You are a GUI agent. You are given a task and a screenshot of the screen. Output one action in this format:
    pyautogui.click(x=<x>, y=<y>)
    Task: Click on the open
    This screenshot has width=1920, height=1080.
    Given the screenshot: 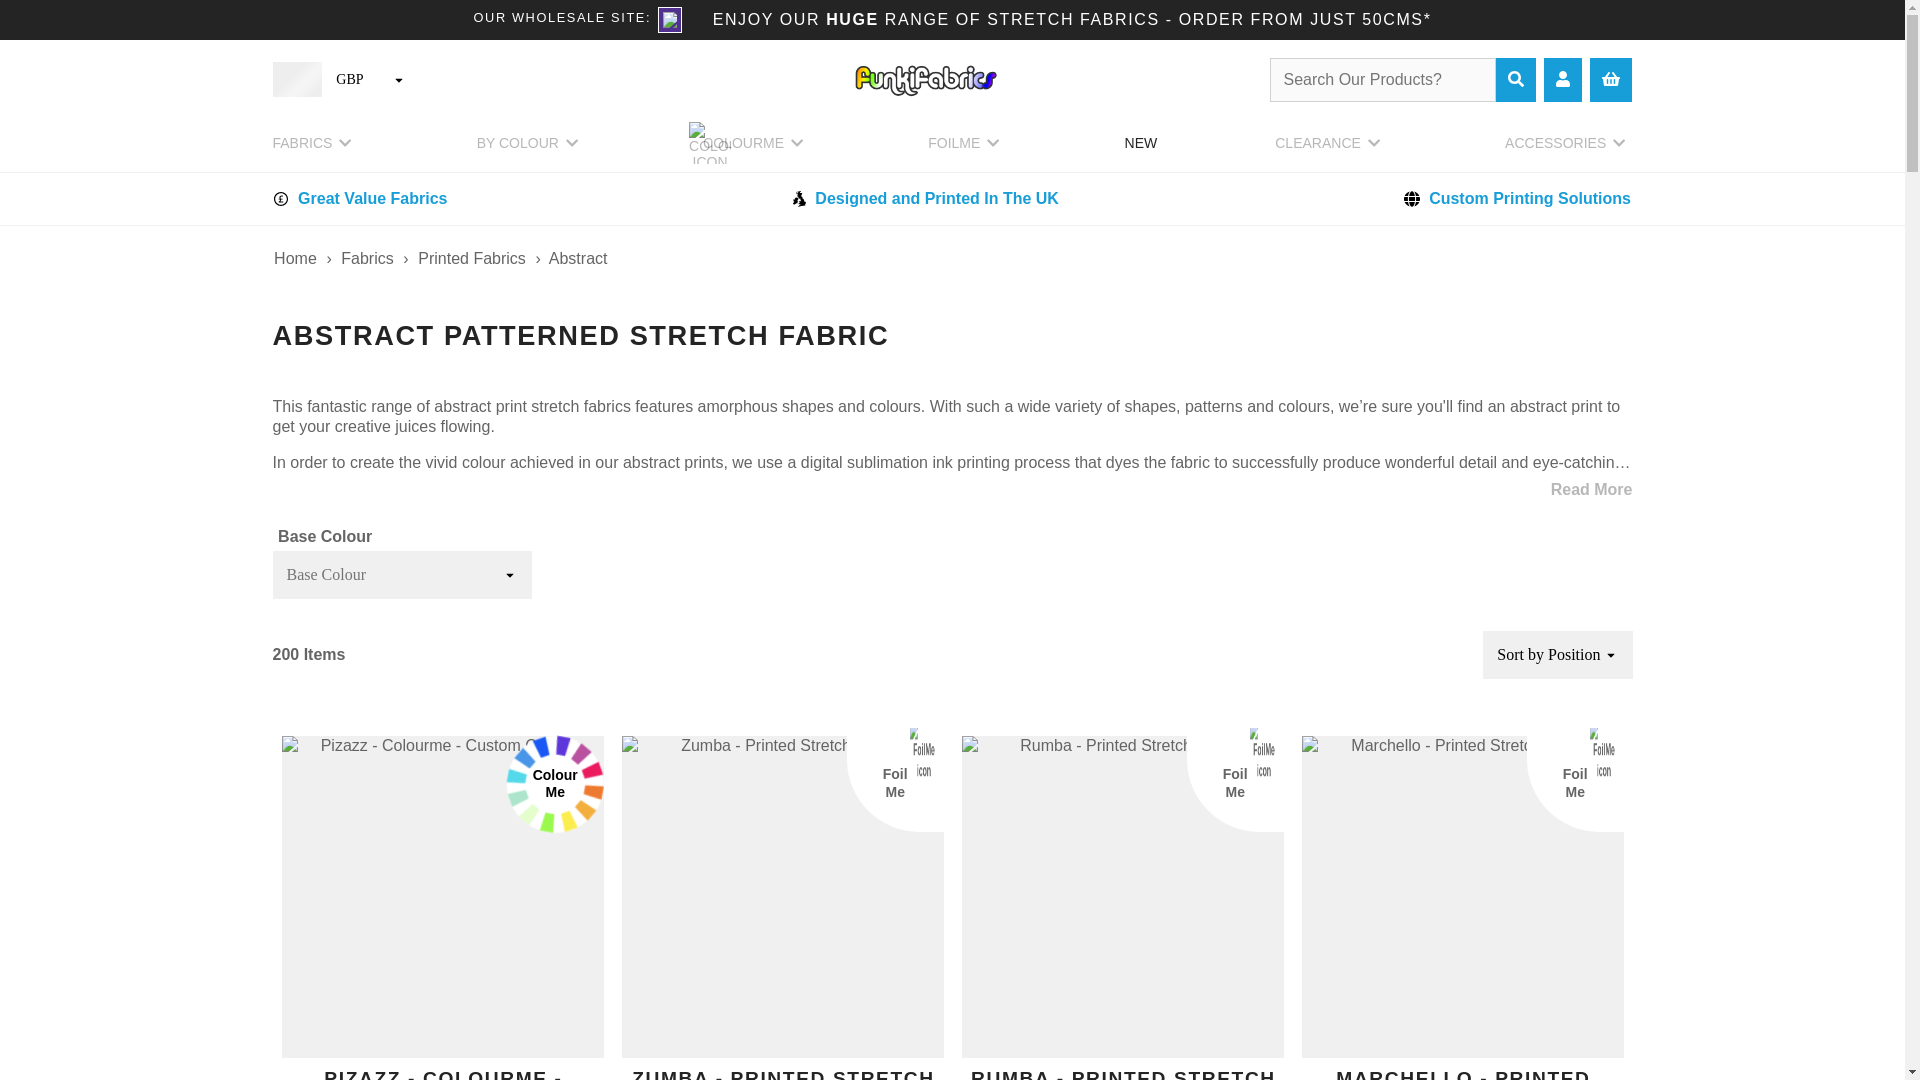 What is the action you would take?
    pyautogui.click(x=510, y=575)
    